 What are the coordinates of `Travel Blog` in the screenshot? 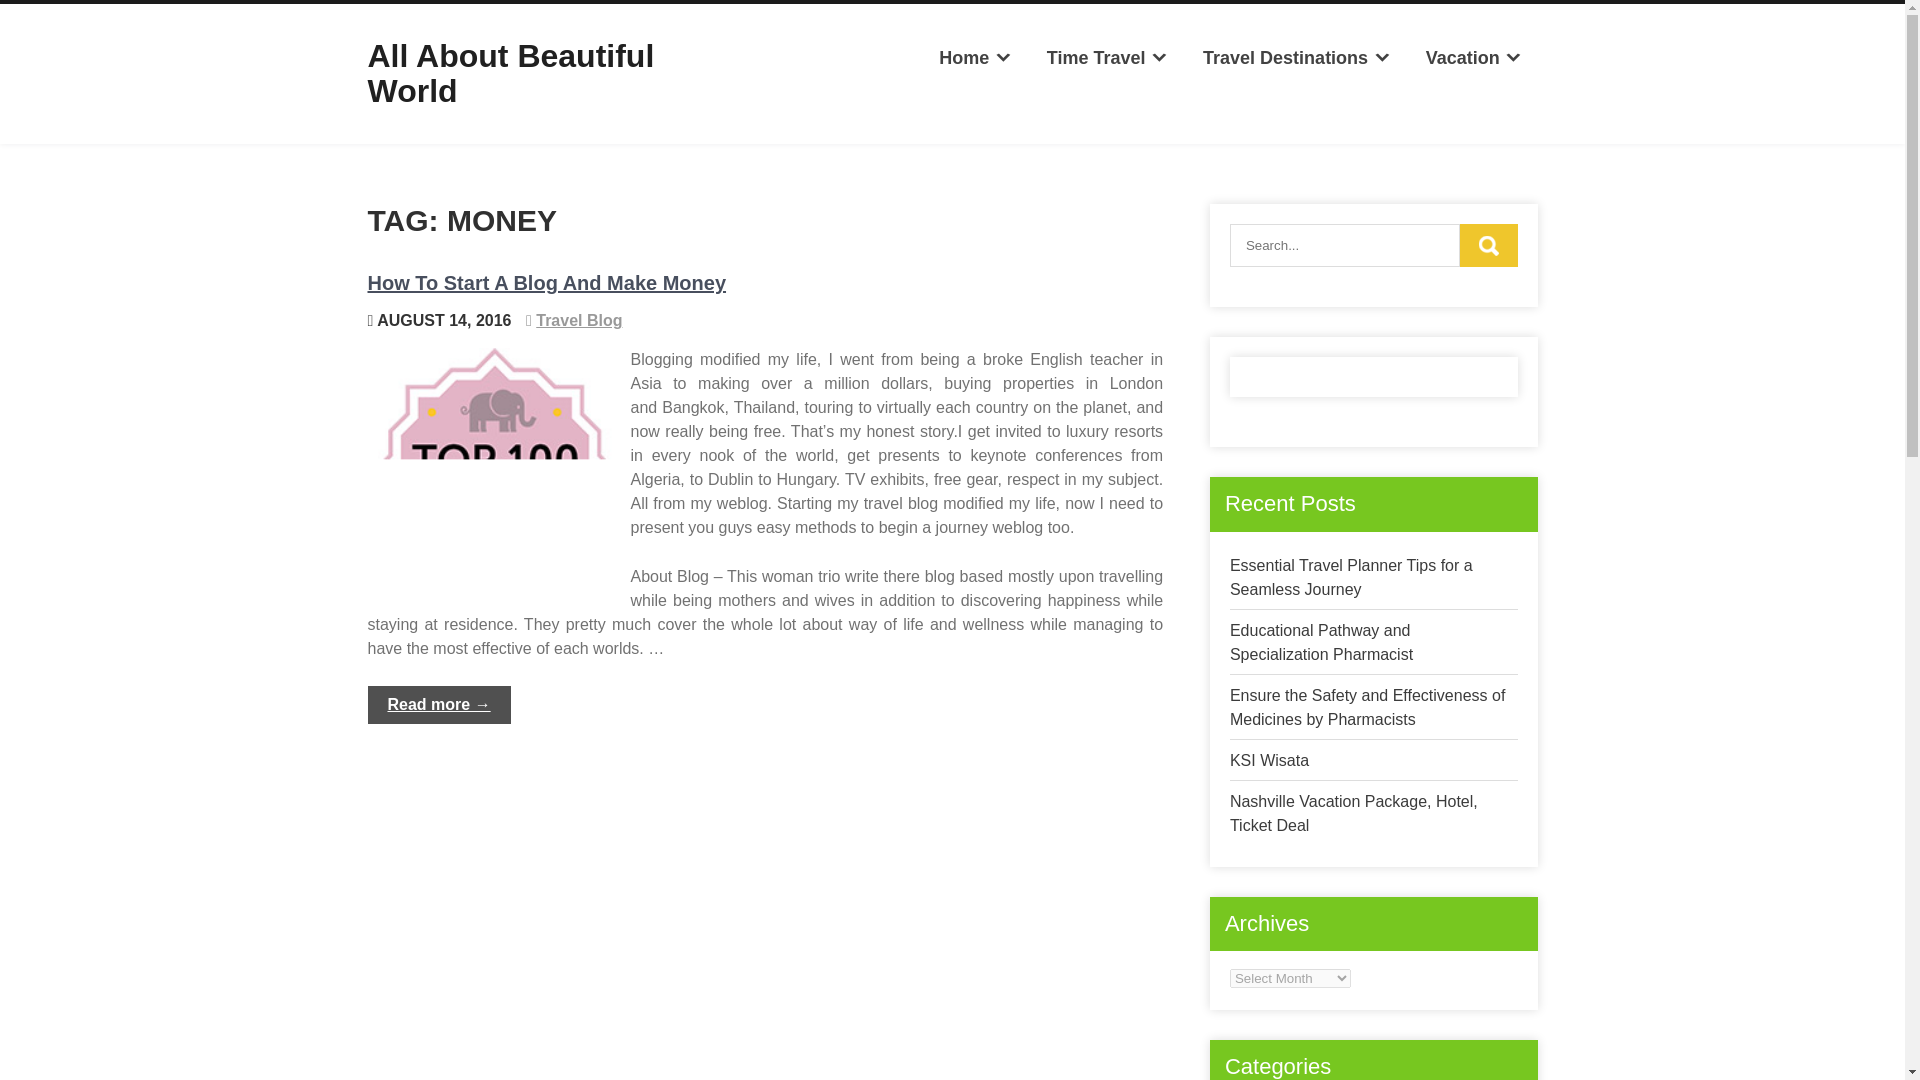 It's located at (578, 320).